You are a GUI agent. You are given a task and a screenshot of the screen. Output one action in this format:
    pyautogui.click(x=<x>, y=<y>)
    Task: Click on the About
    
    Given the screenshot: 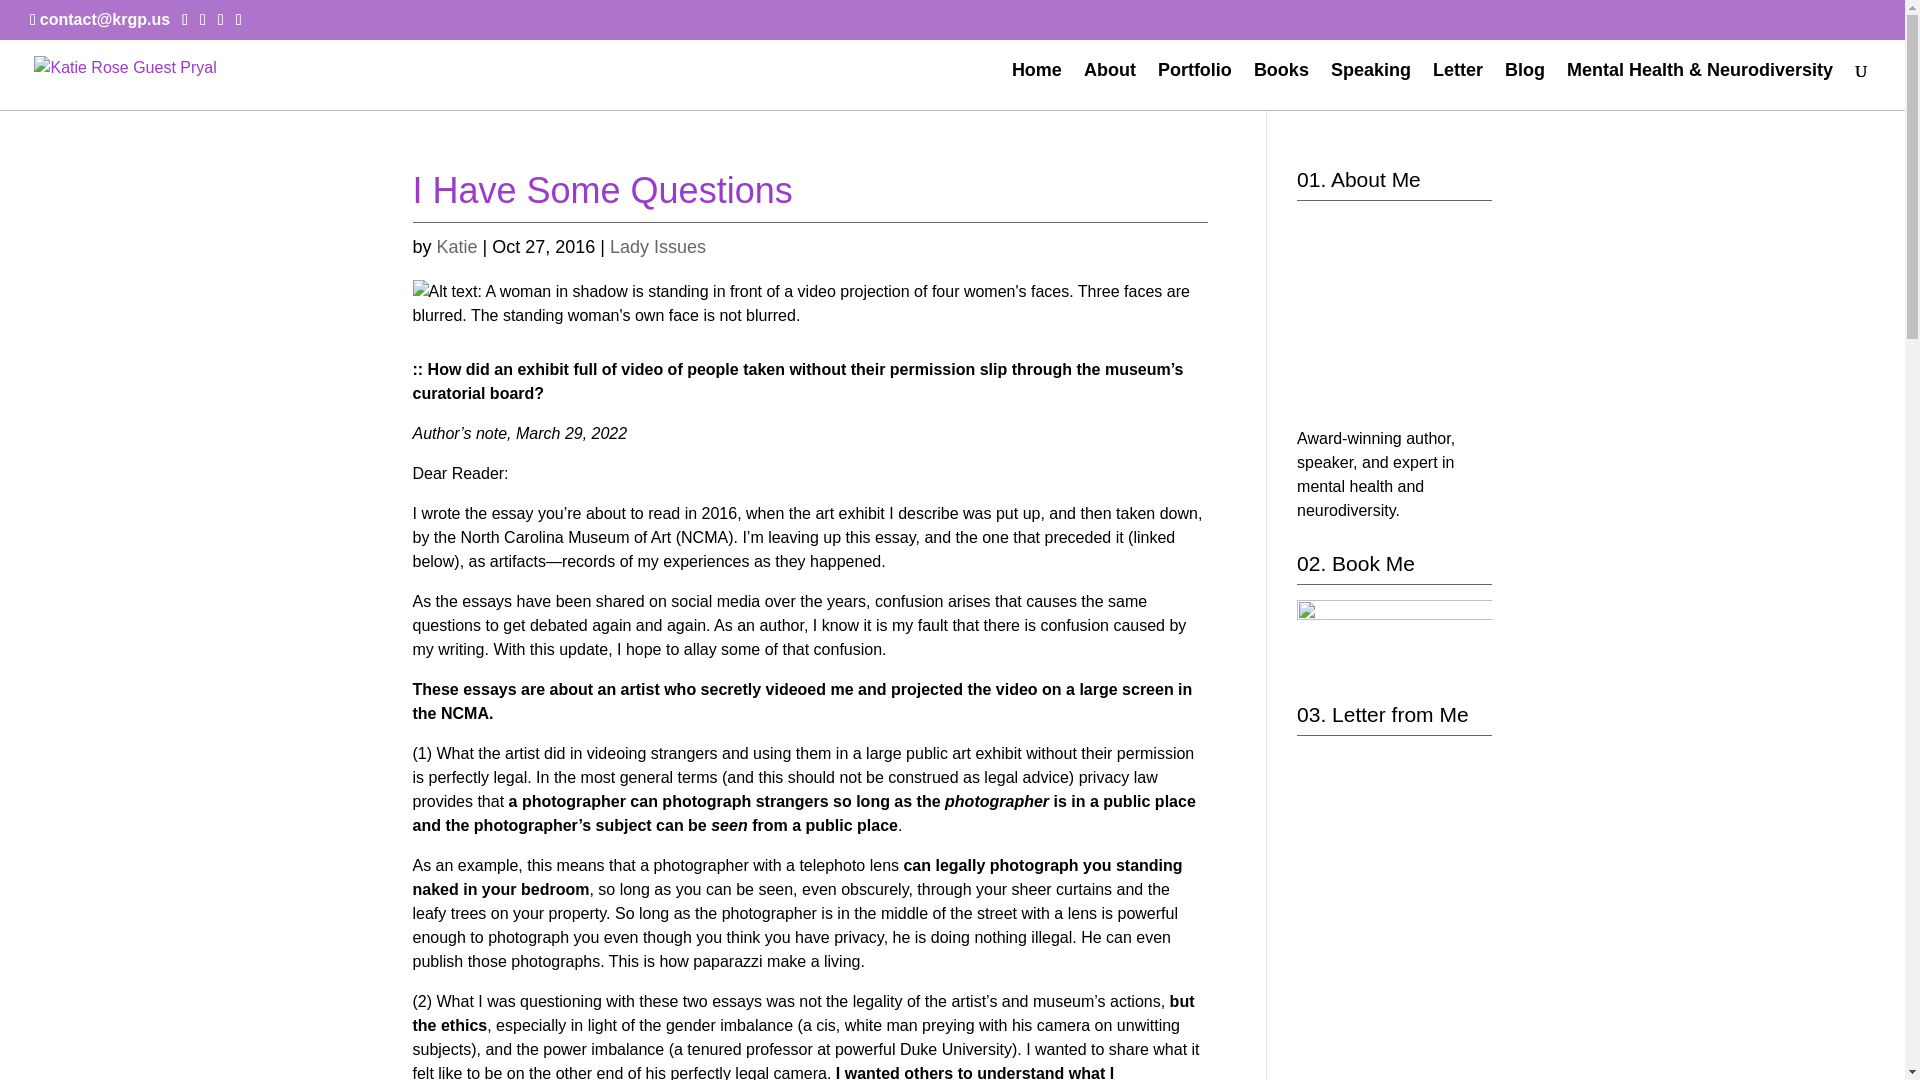 What is the action you would take?
    pyautogui.click(x=1110, y=86)
    